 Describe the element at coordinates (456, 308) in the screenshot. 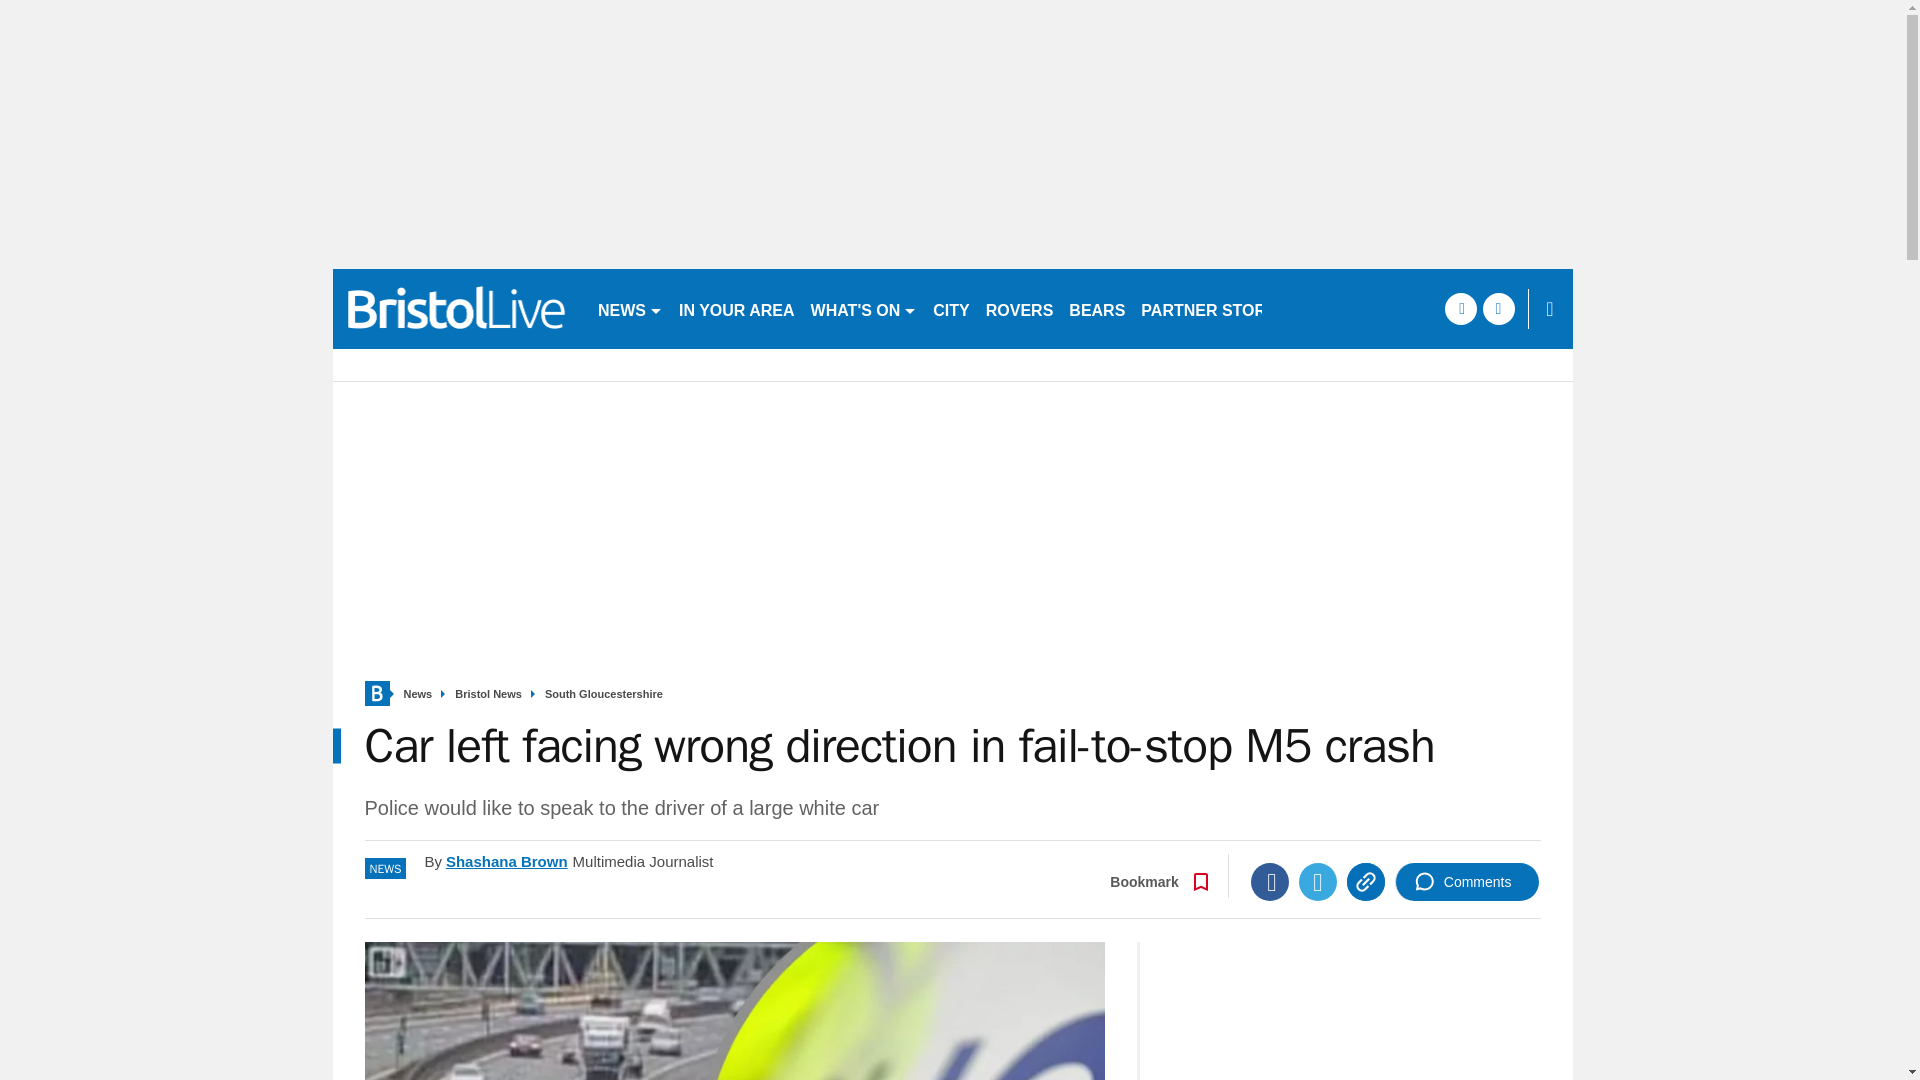

I see `bristolpost` at that location.